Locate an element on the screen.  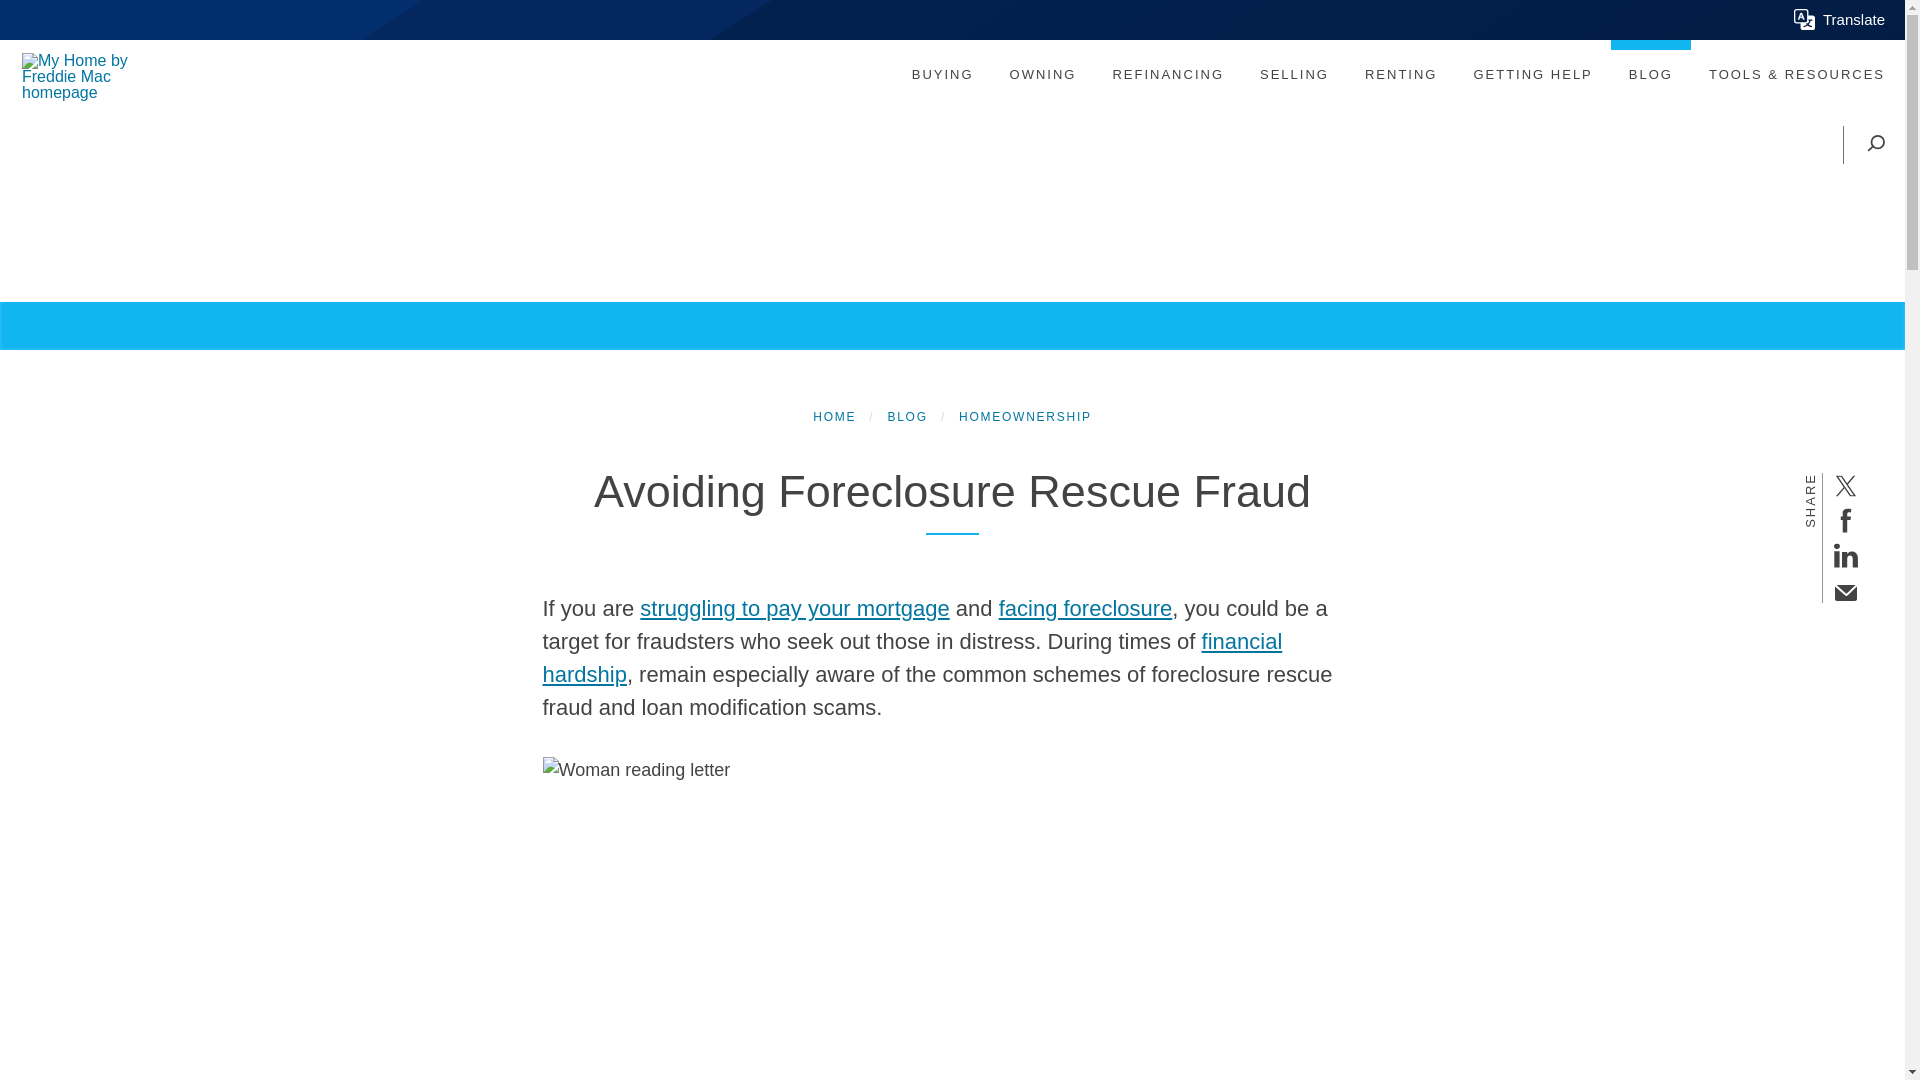
BUYING is located at coordinates (942, 74).